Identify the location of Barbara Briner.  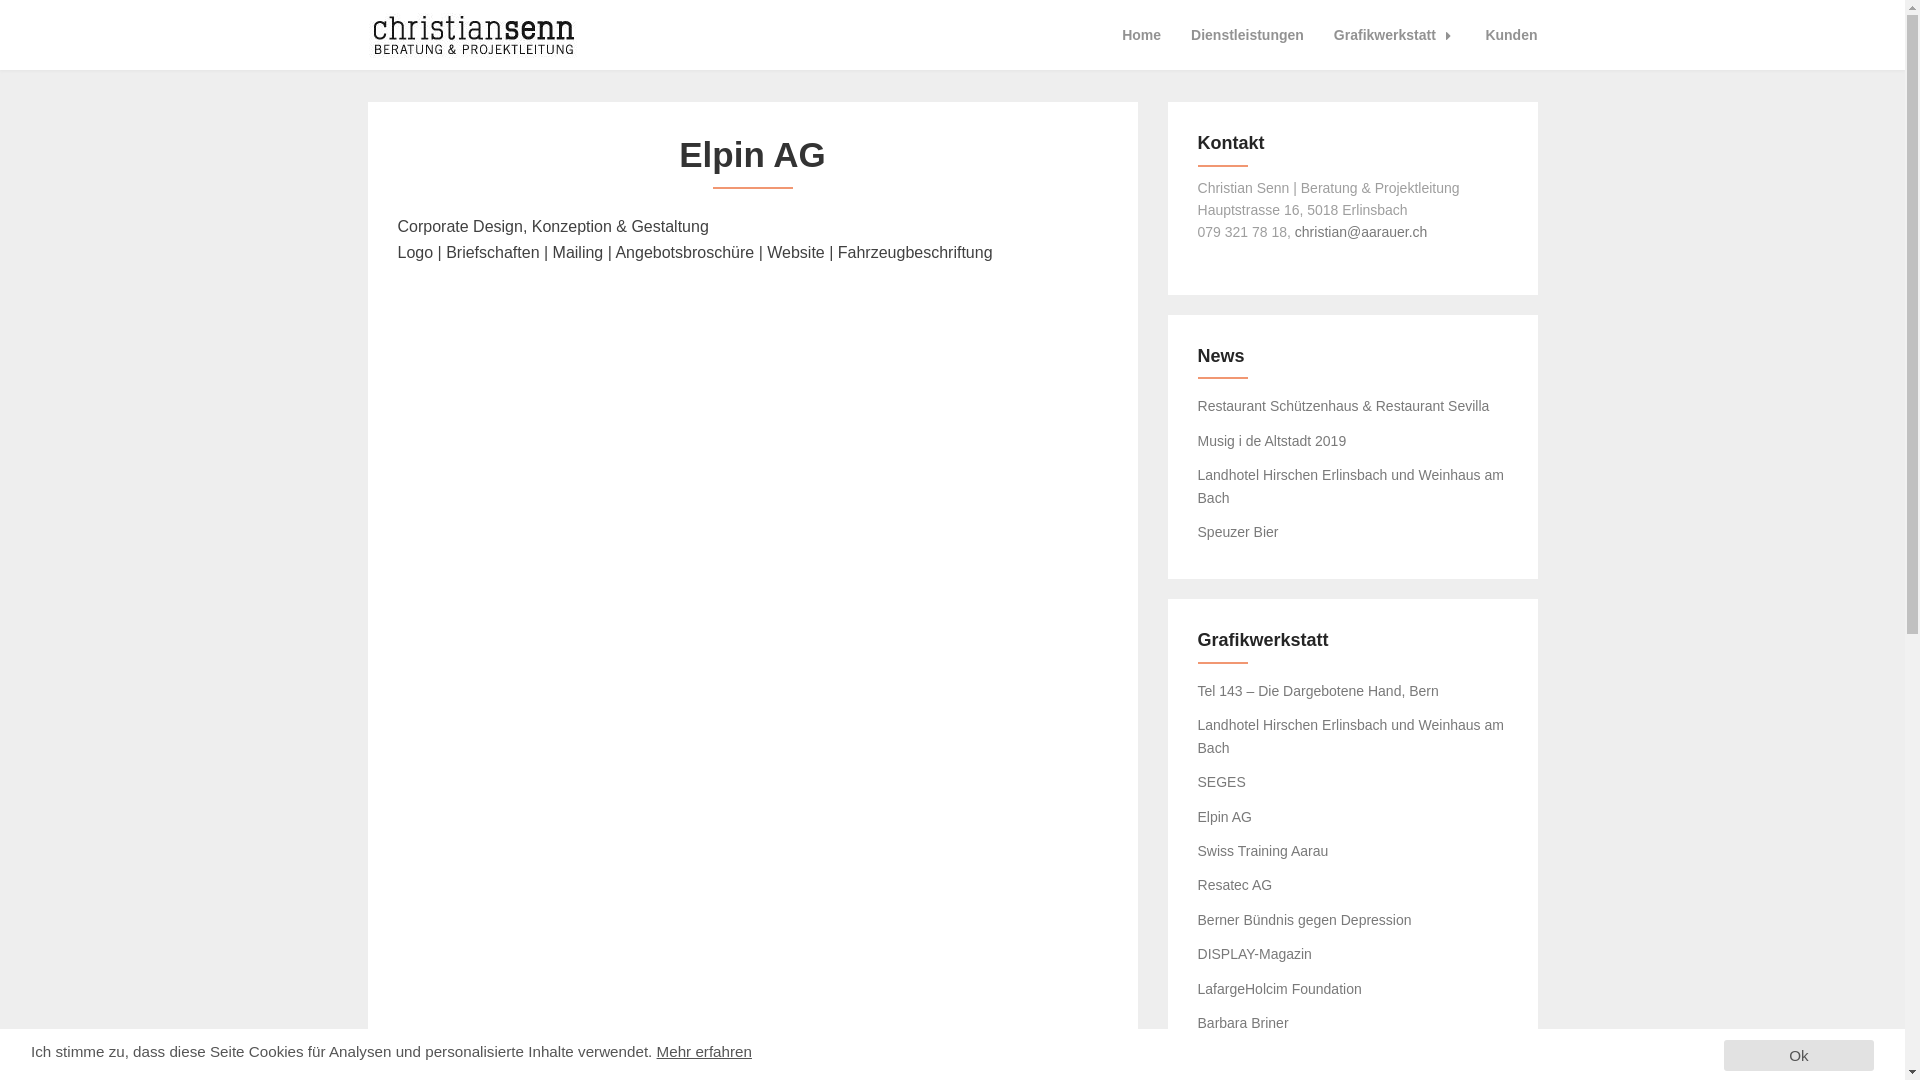
(1244, 1023).